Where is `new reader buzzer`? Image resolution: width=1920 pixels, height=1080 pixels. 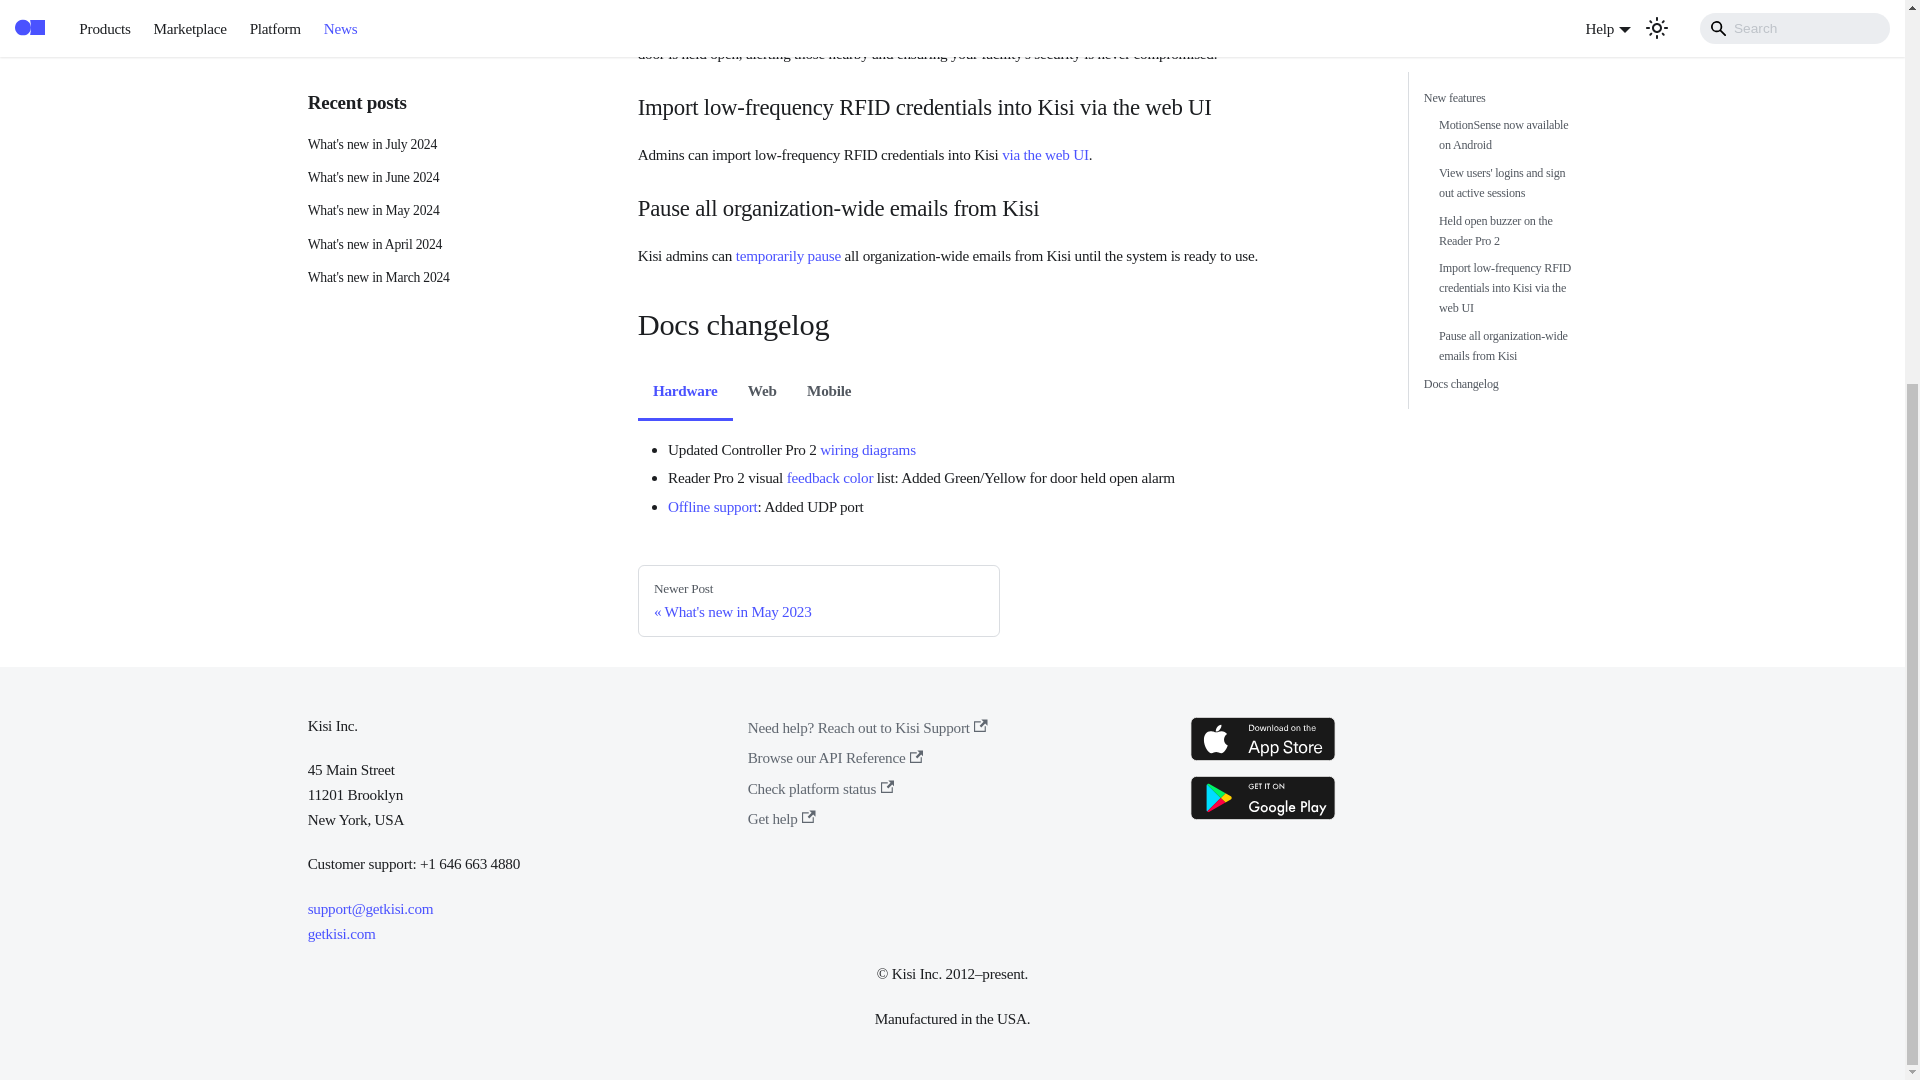 new reader buzzer is located at coordinates (806, 28).